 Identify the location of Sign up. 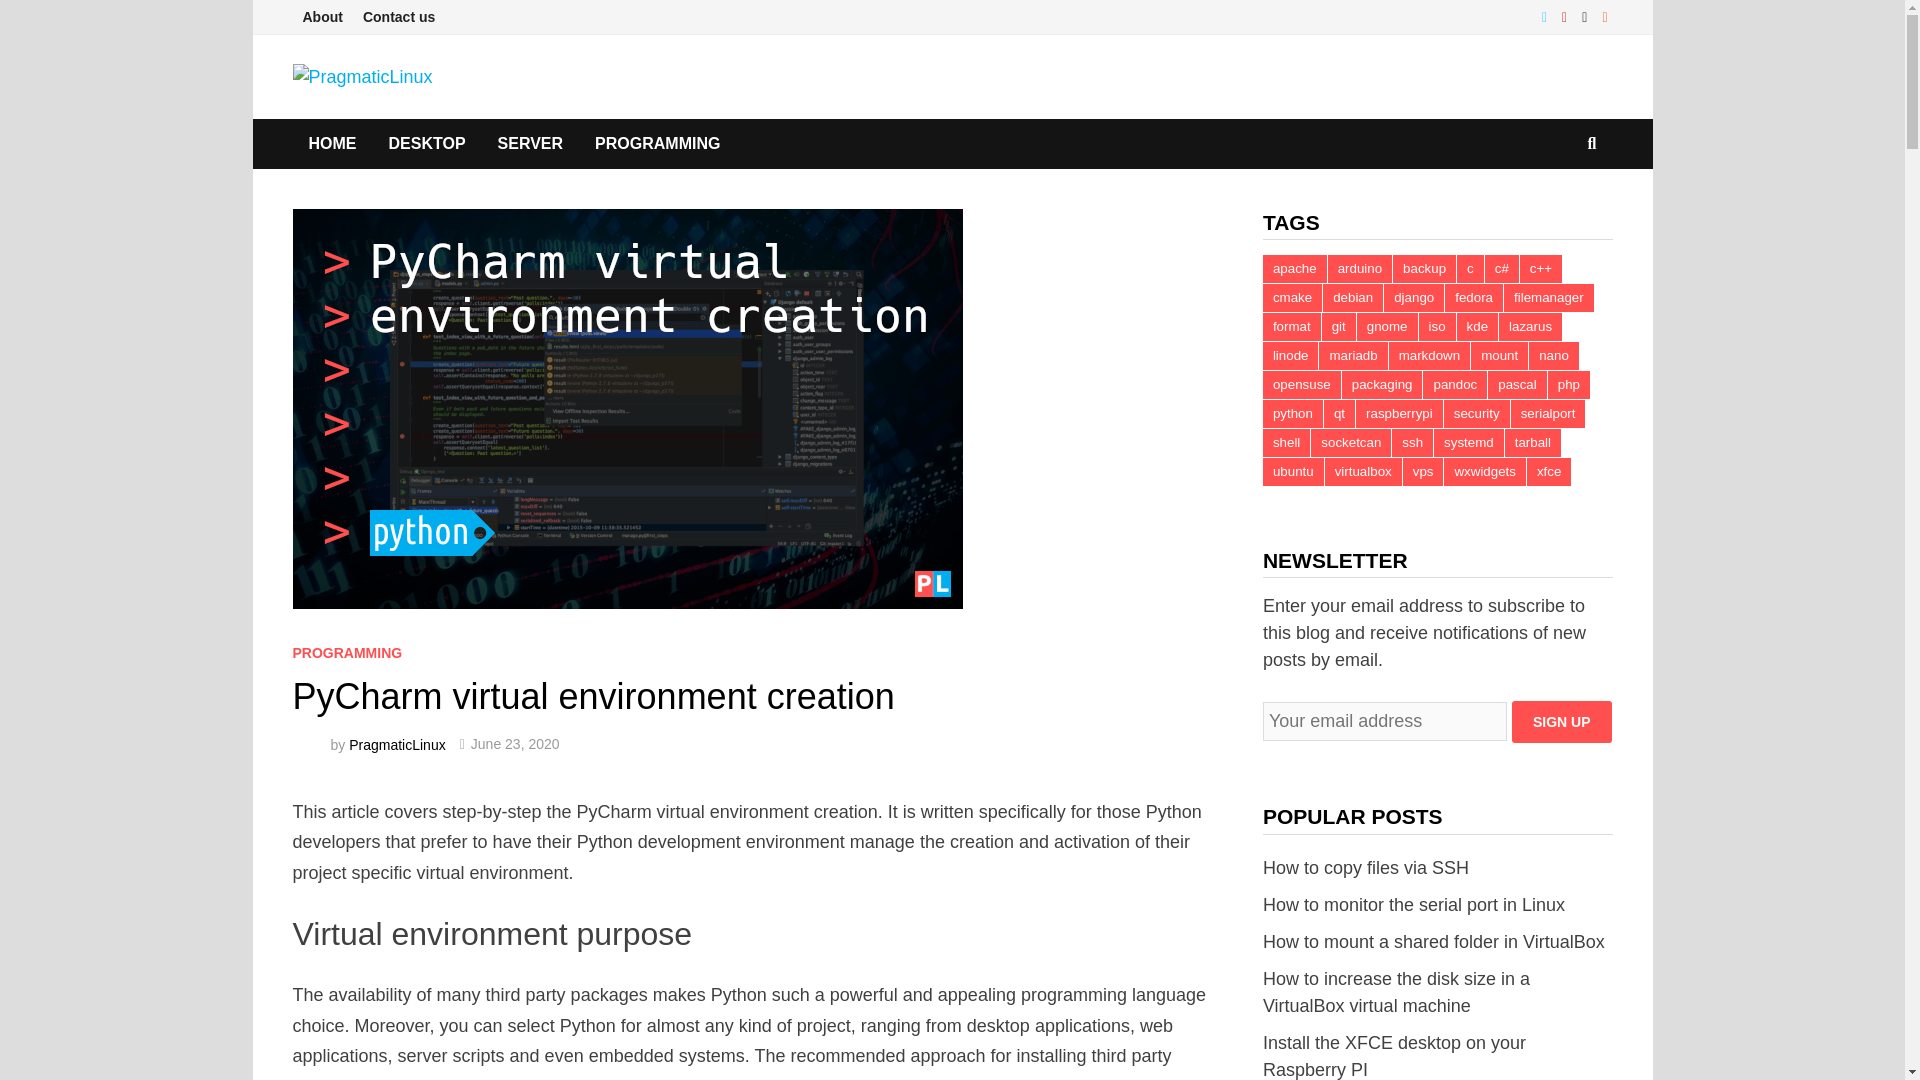
(1562, 722).